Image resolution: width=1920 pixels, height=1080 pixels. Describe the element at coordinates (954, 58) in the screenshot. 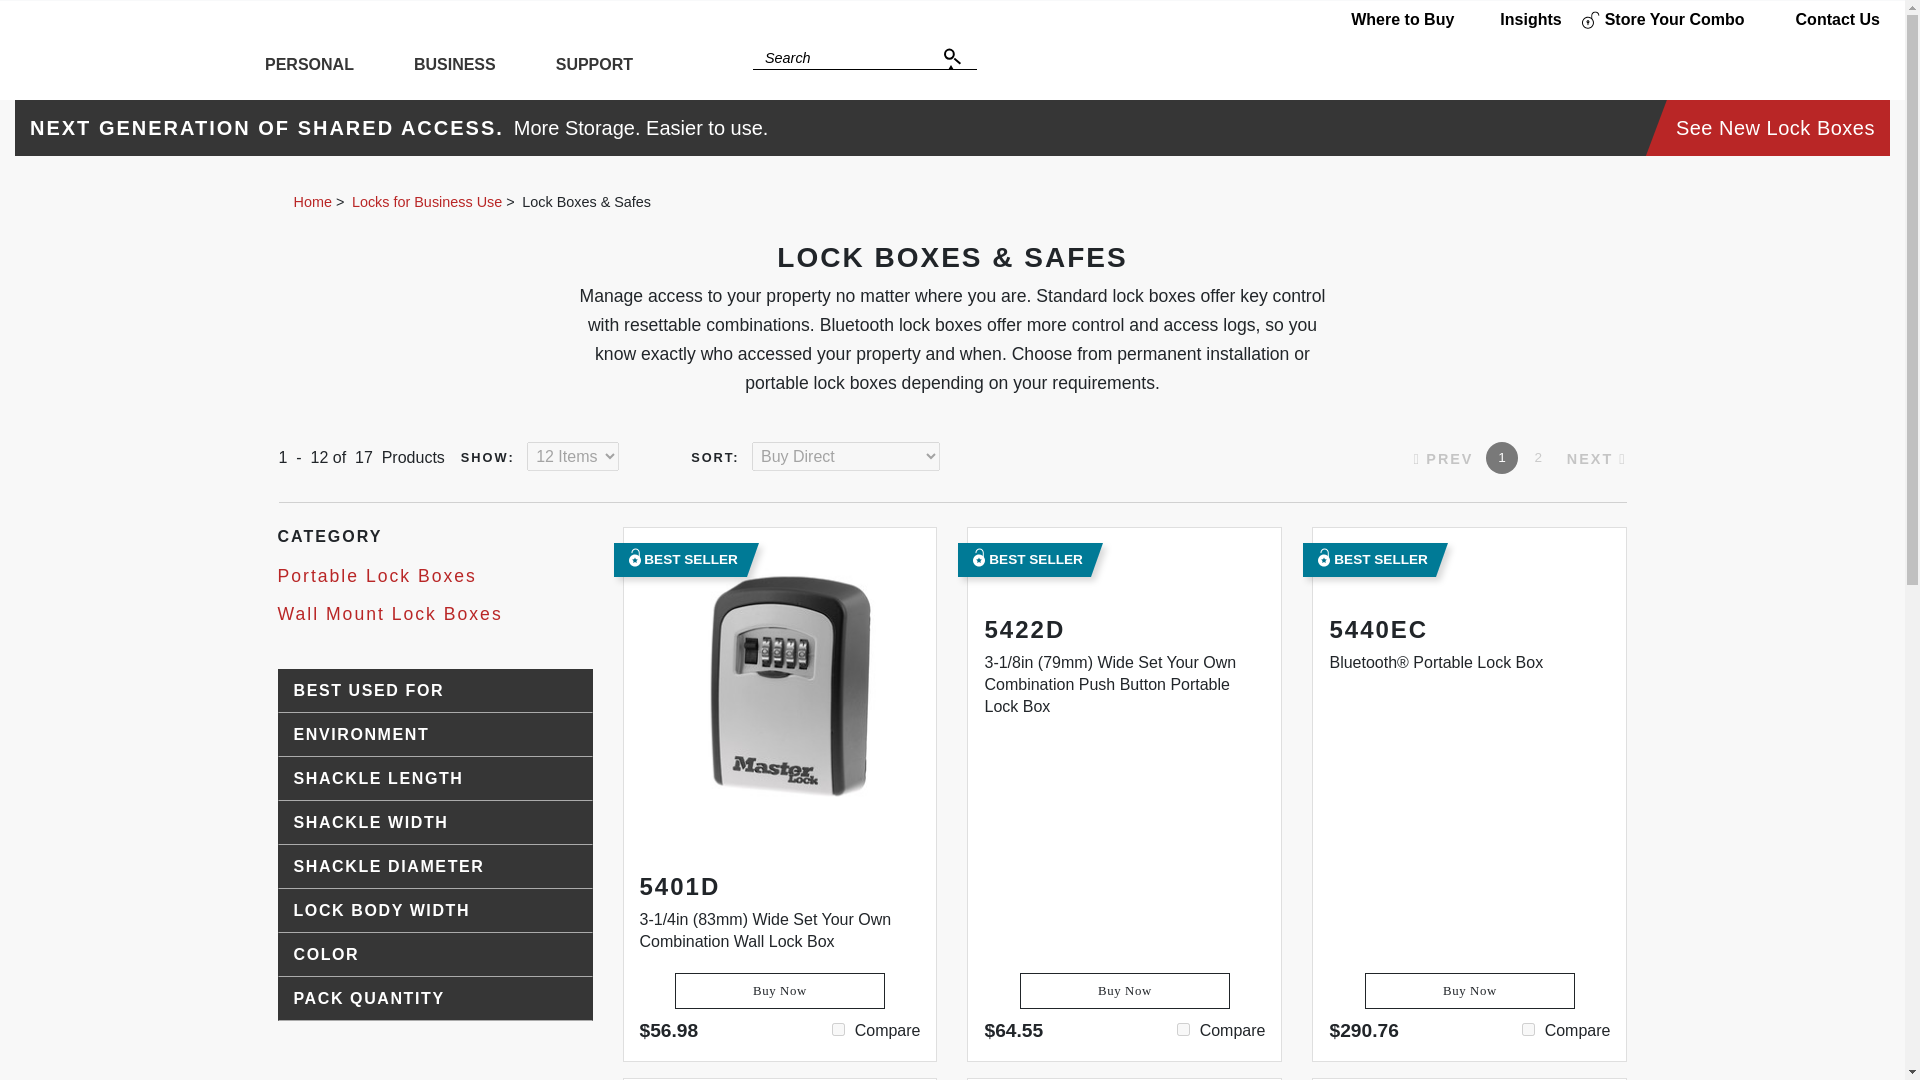

I see `Search` at that location.